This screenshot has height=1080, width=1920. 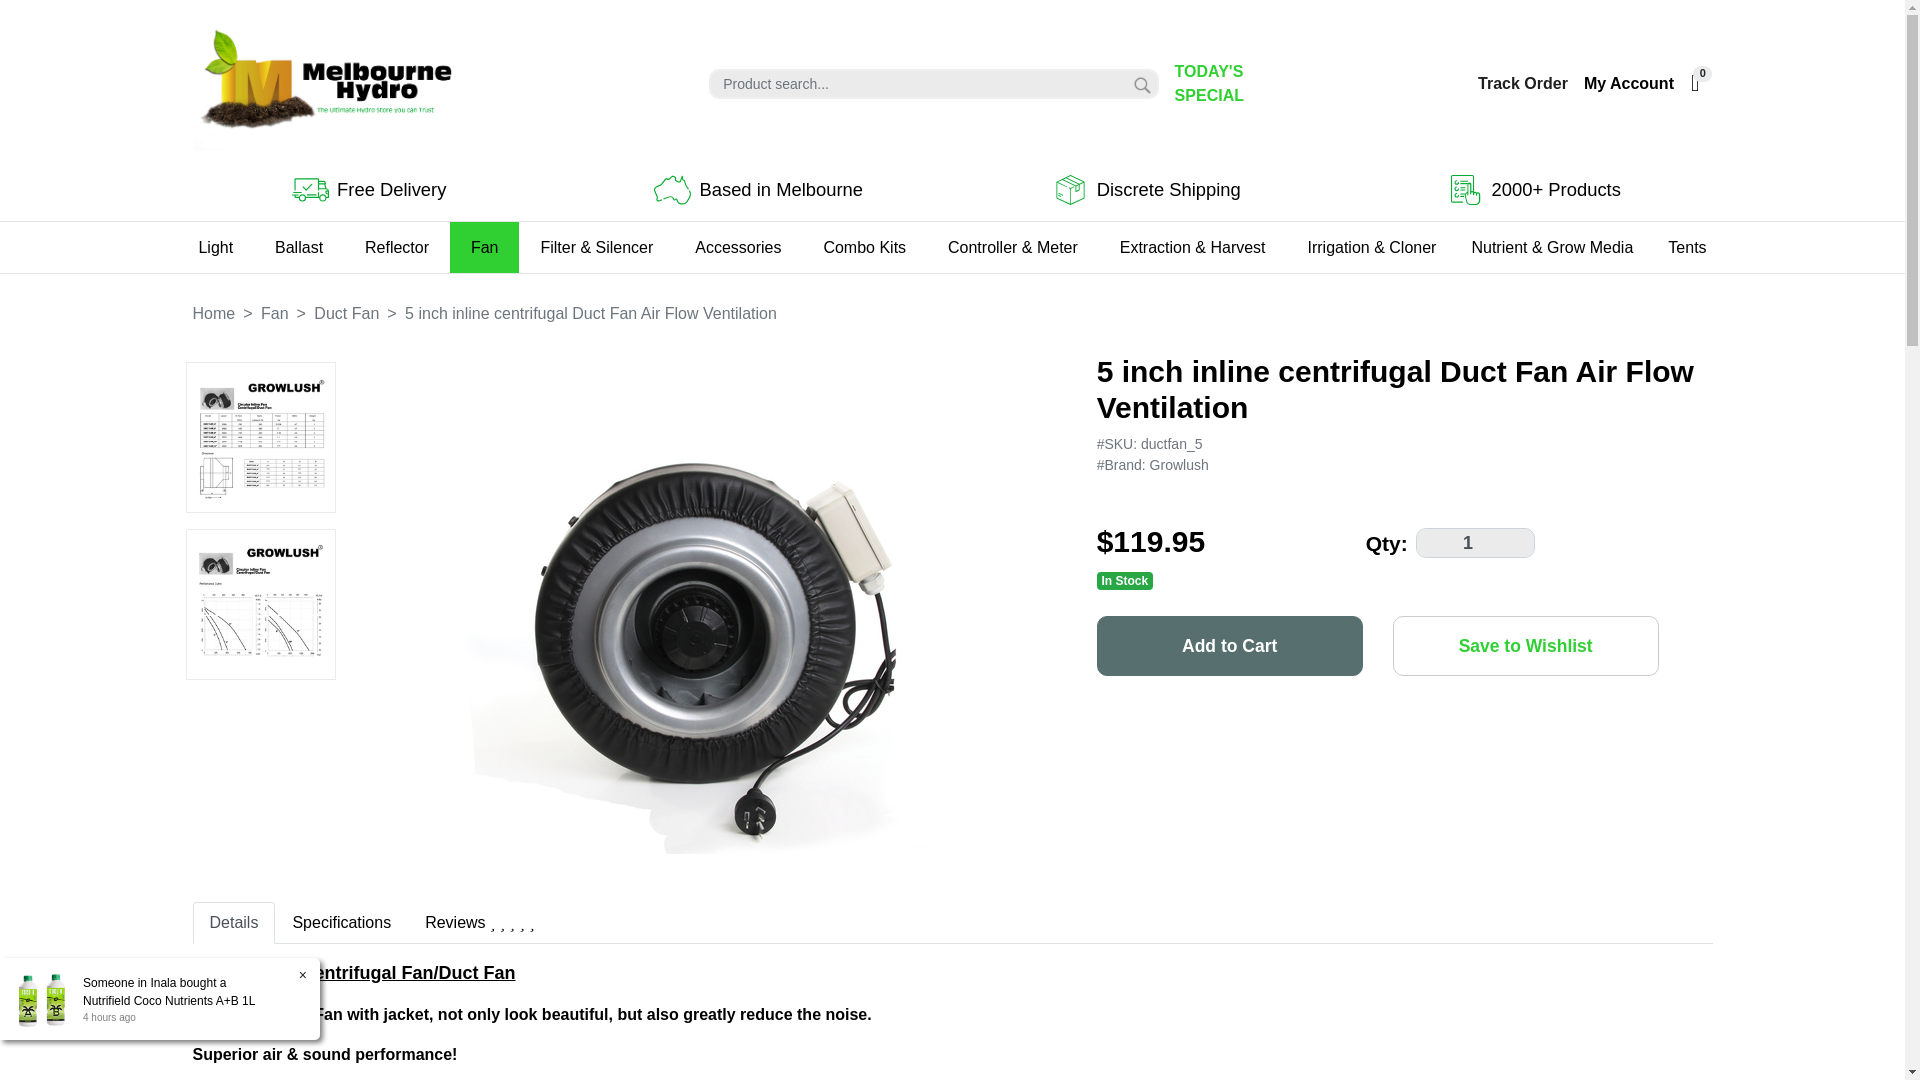 What do you see at coordinates (1693, 84) in the screenshot?
I see `0` at bounding box center [1693, 84].